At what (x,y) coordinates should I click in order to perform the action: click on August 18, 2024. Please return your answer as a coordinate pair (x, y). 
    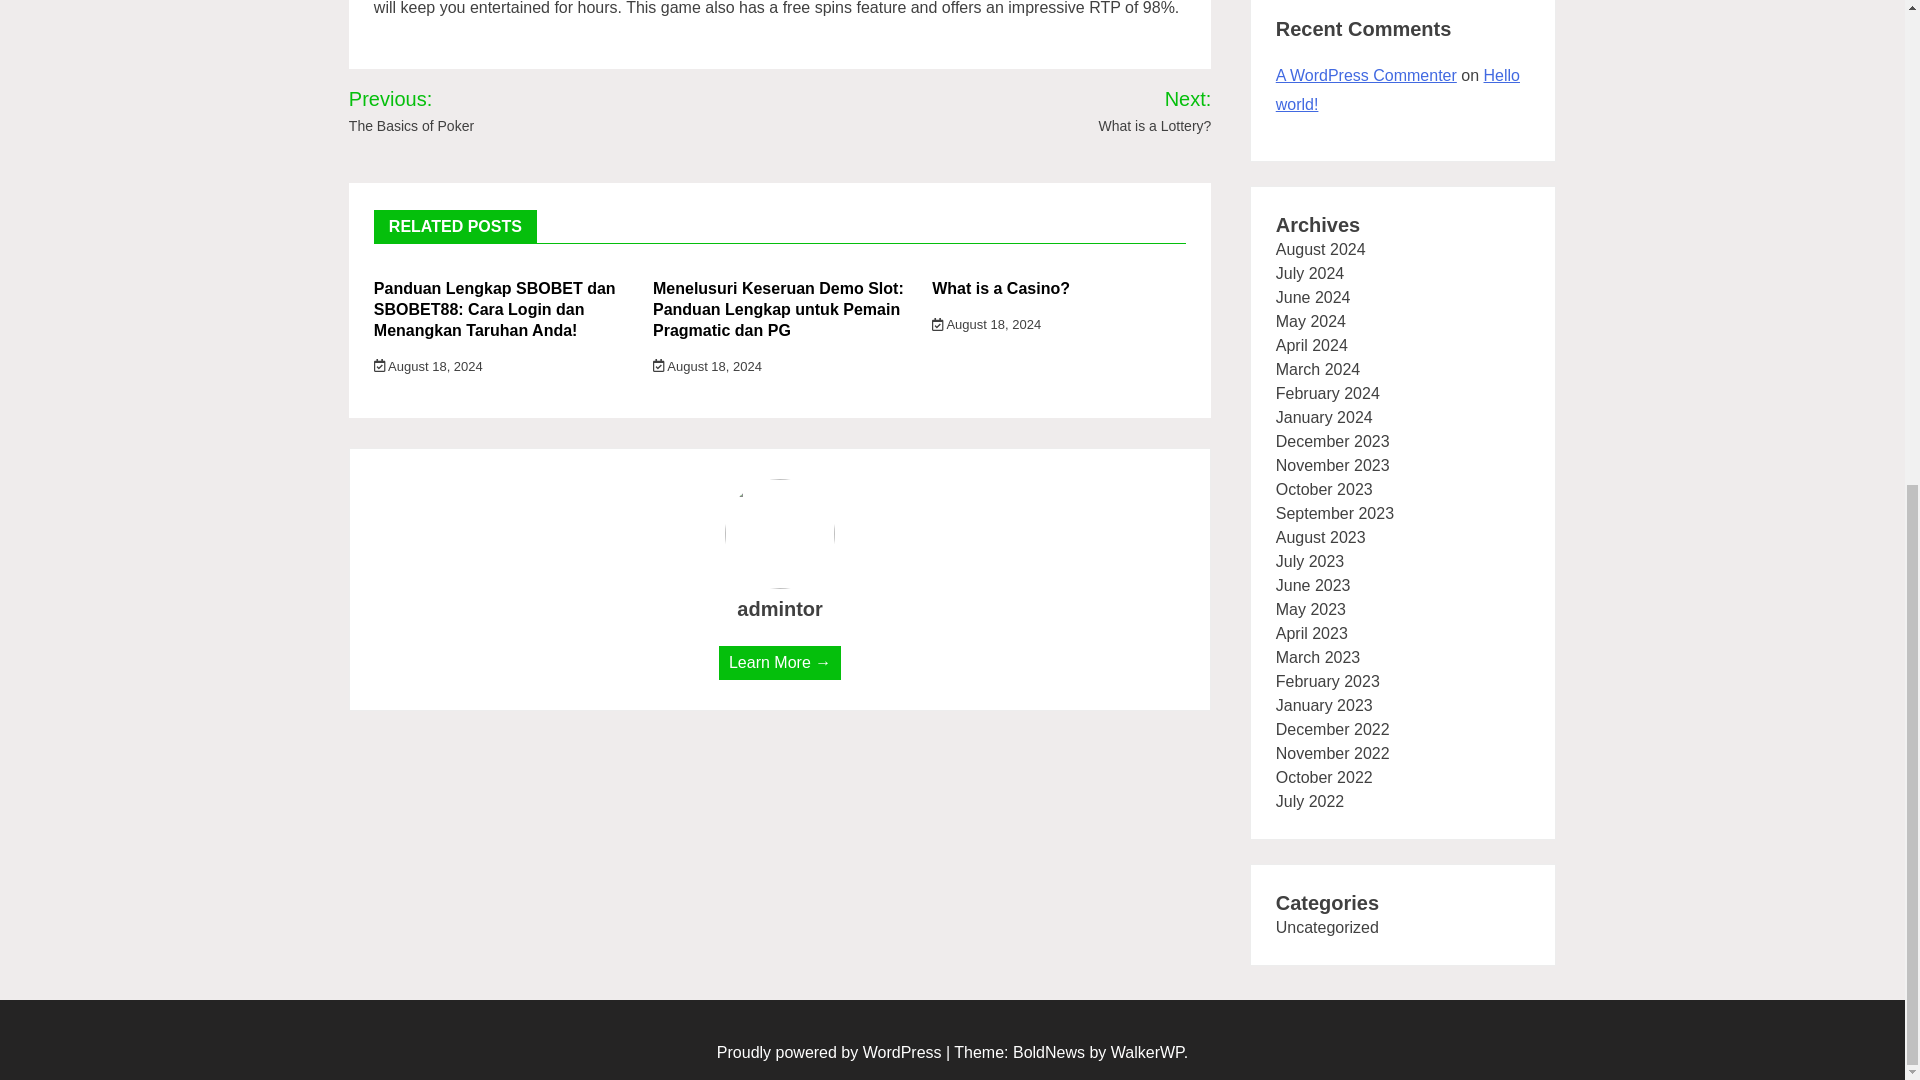
    Looking at the image, I should click on (428, 366).